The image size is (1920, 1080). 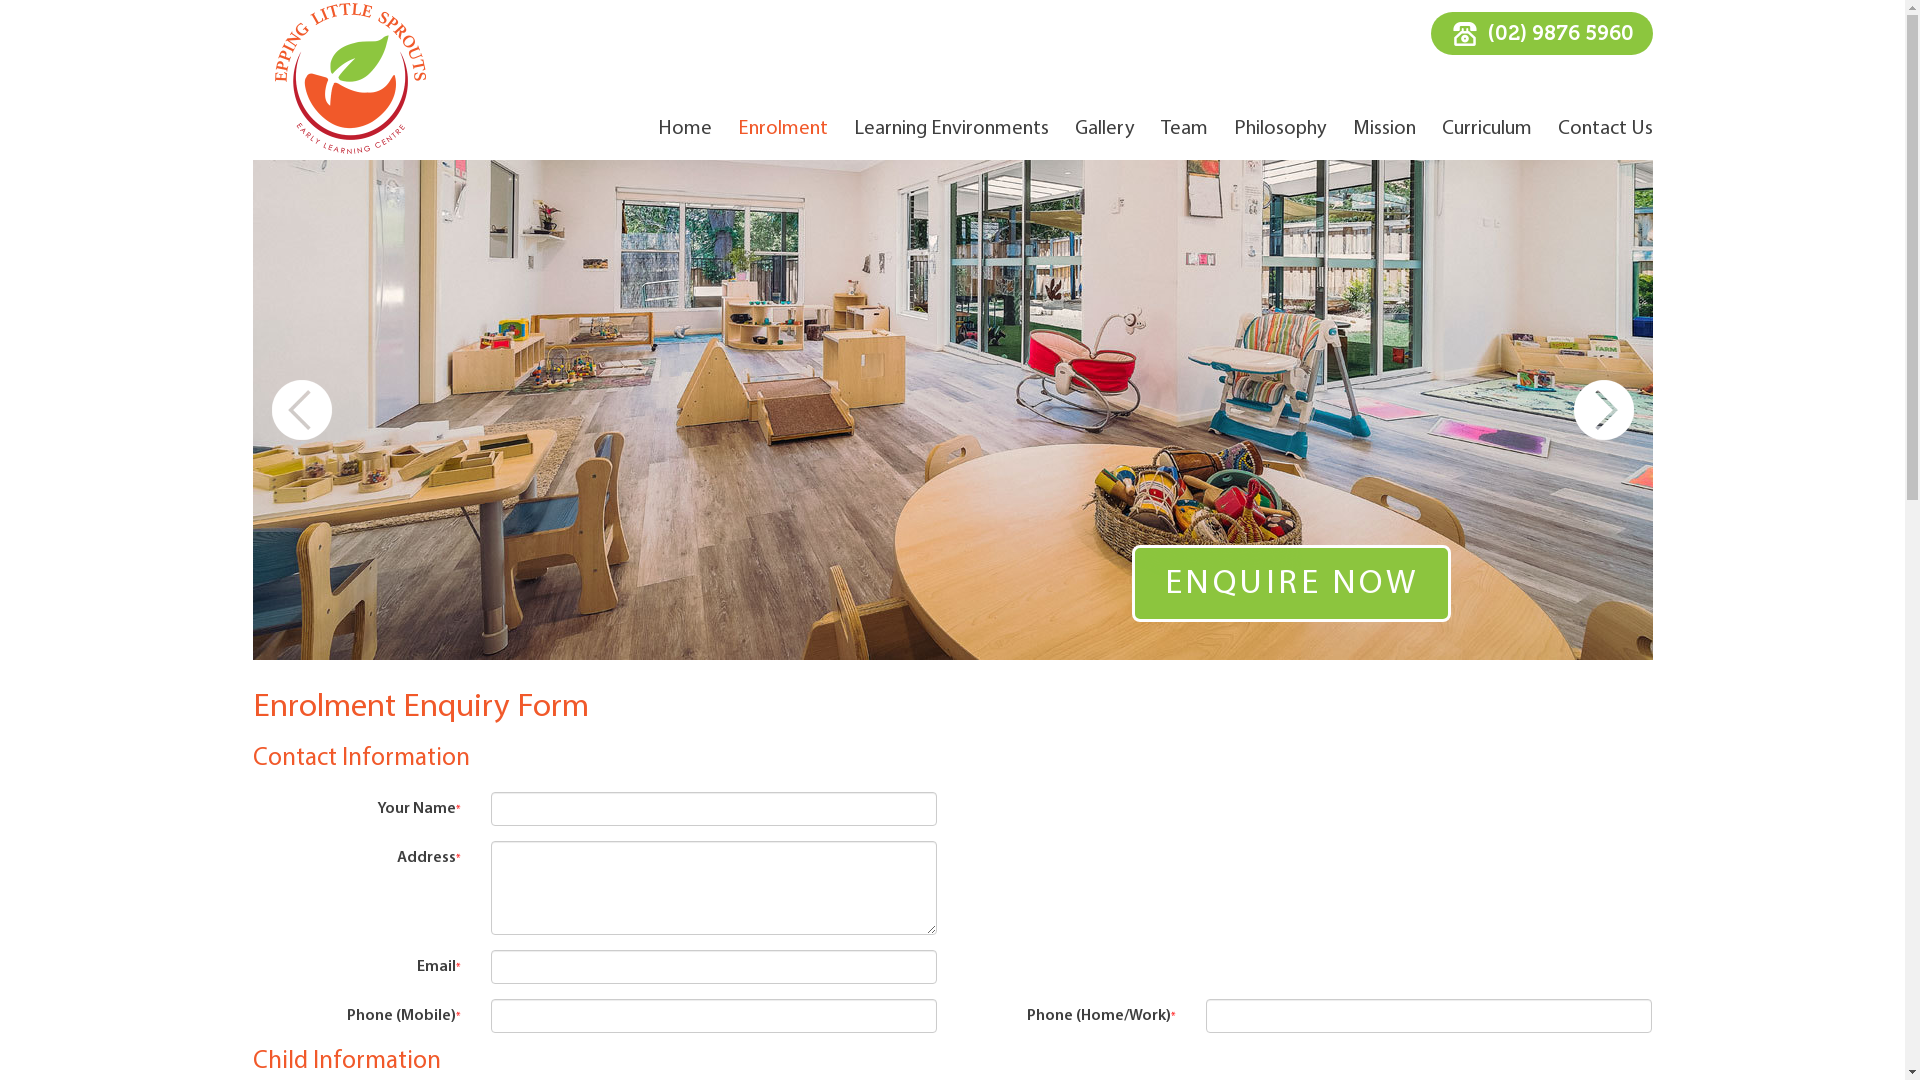 What do you see at coordinates (685, 130) in the screenshot?
I see `Home` at bounding box center [685, 130].